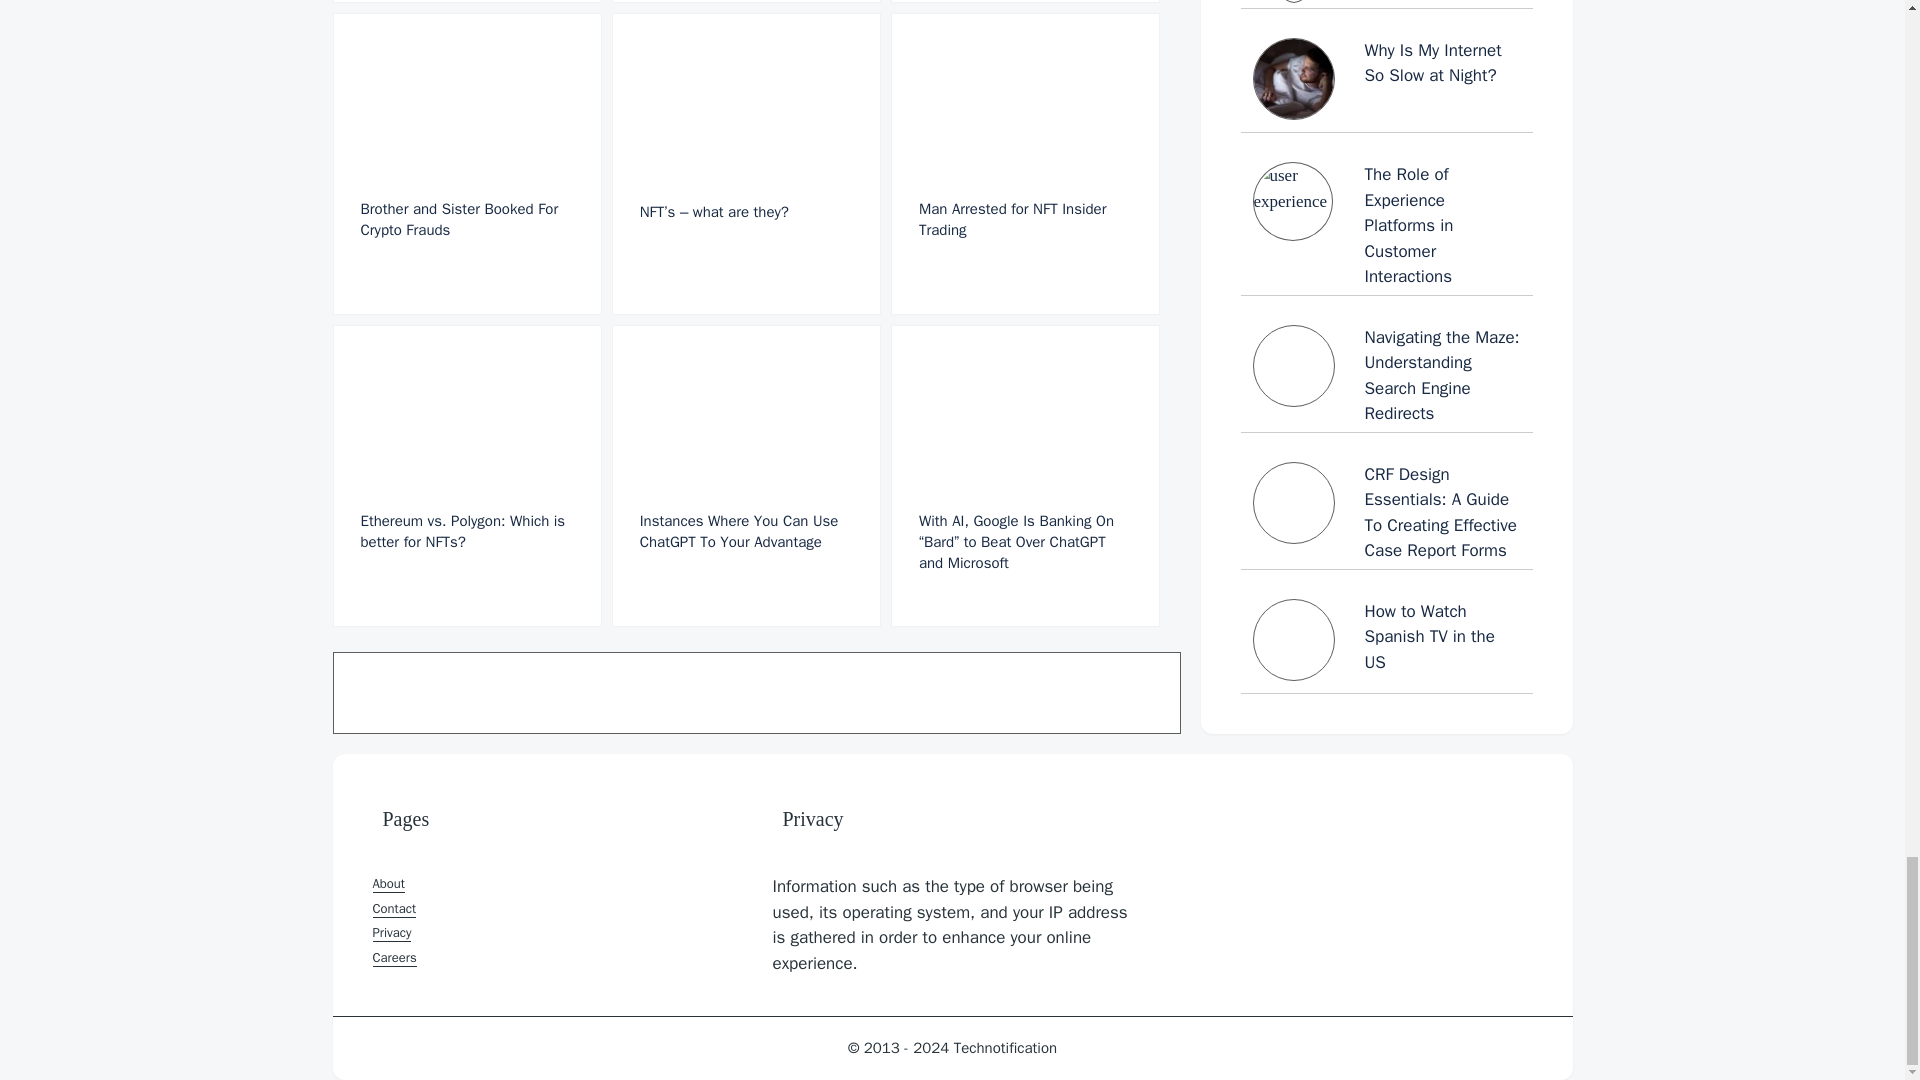 The width and height of the screenshot is (1920, 1080). What do you see at coordinates (466, 164) in the screenshot?
I see `Brother and Sister Booked For Crypto Frauds` at bounding box center [466, 164].